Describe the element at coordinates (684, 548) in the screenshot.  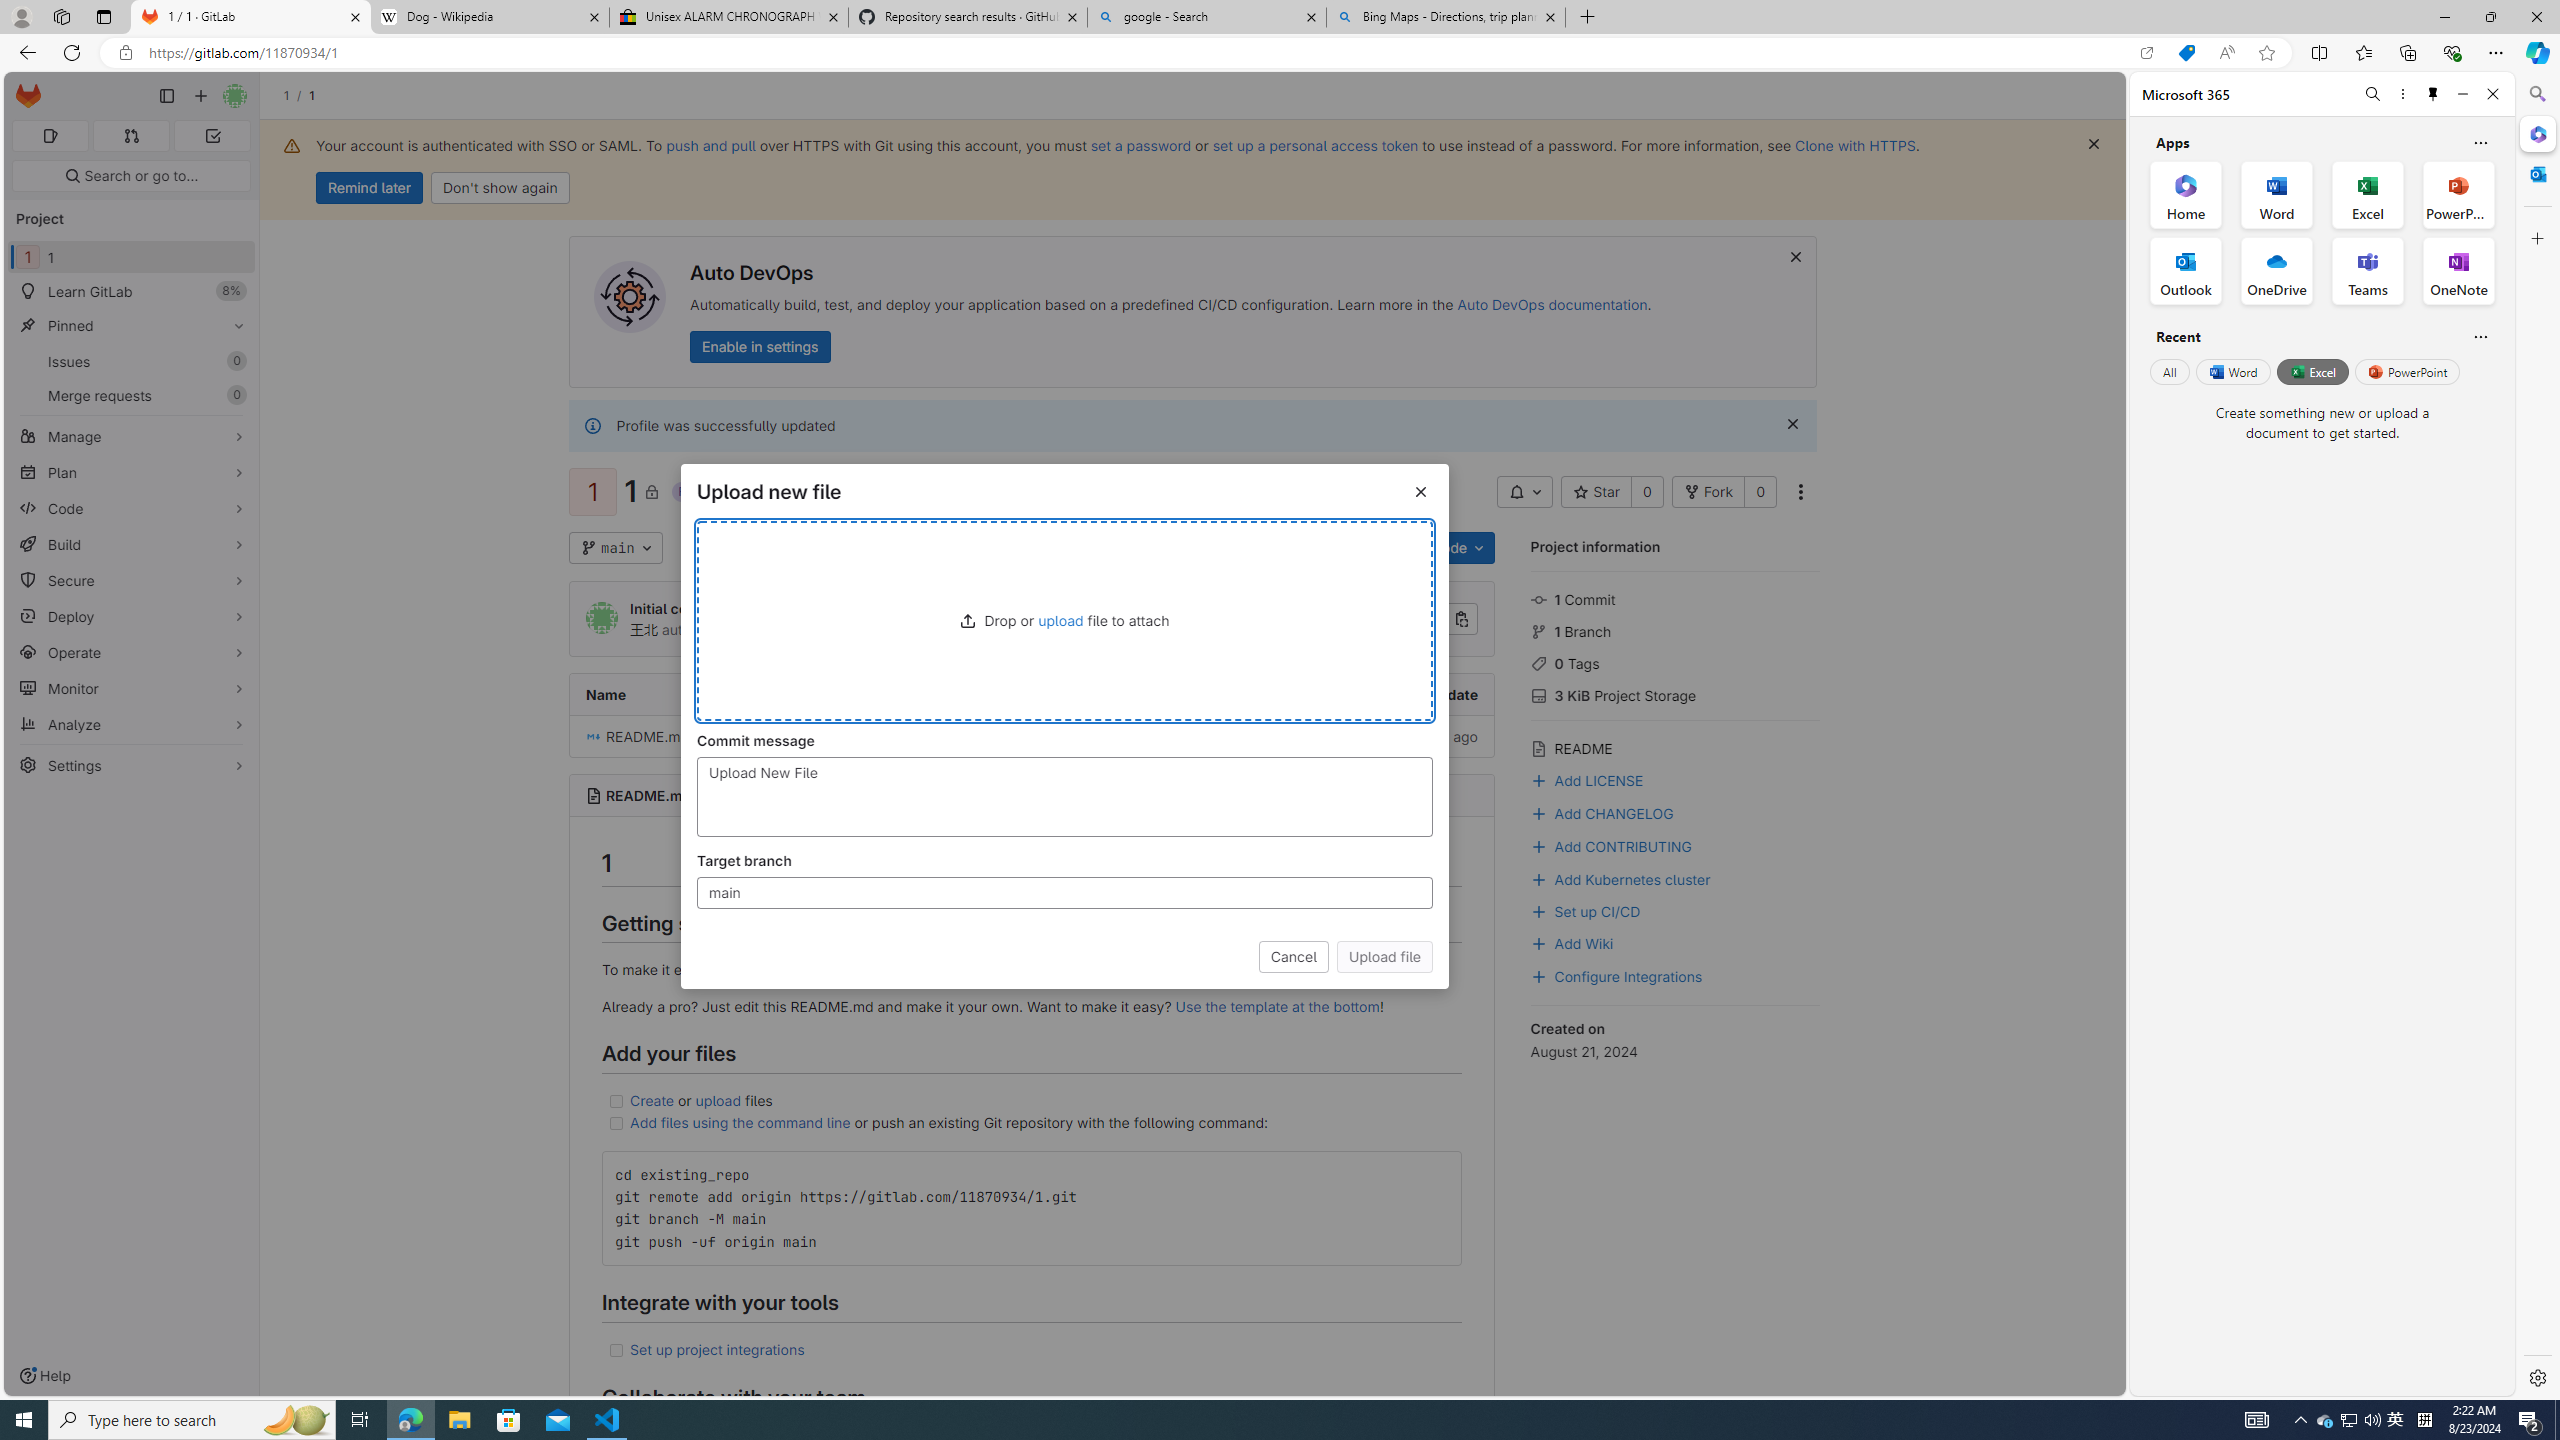
I see `1` at that location.